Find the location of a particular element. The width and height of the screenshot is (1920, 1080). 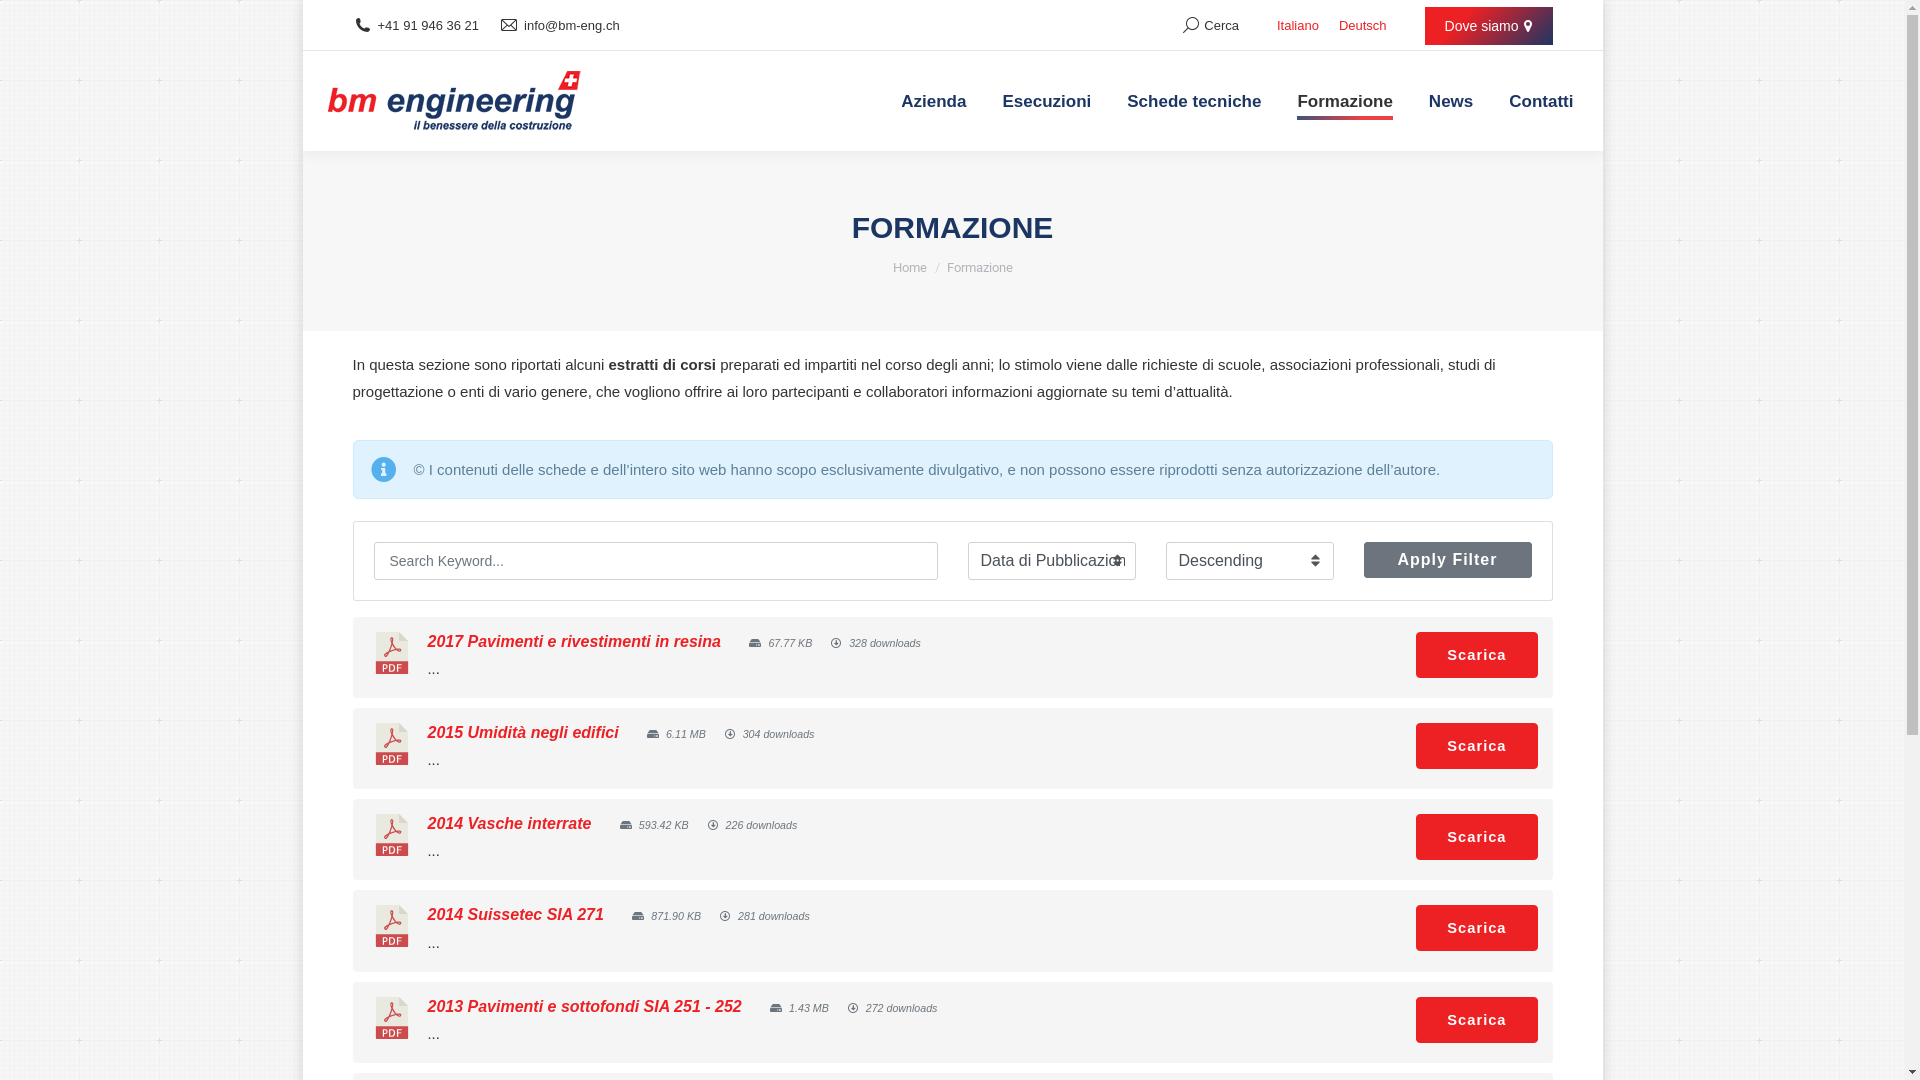

Apply Filter is located at coordinates (1448, 560).